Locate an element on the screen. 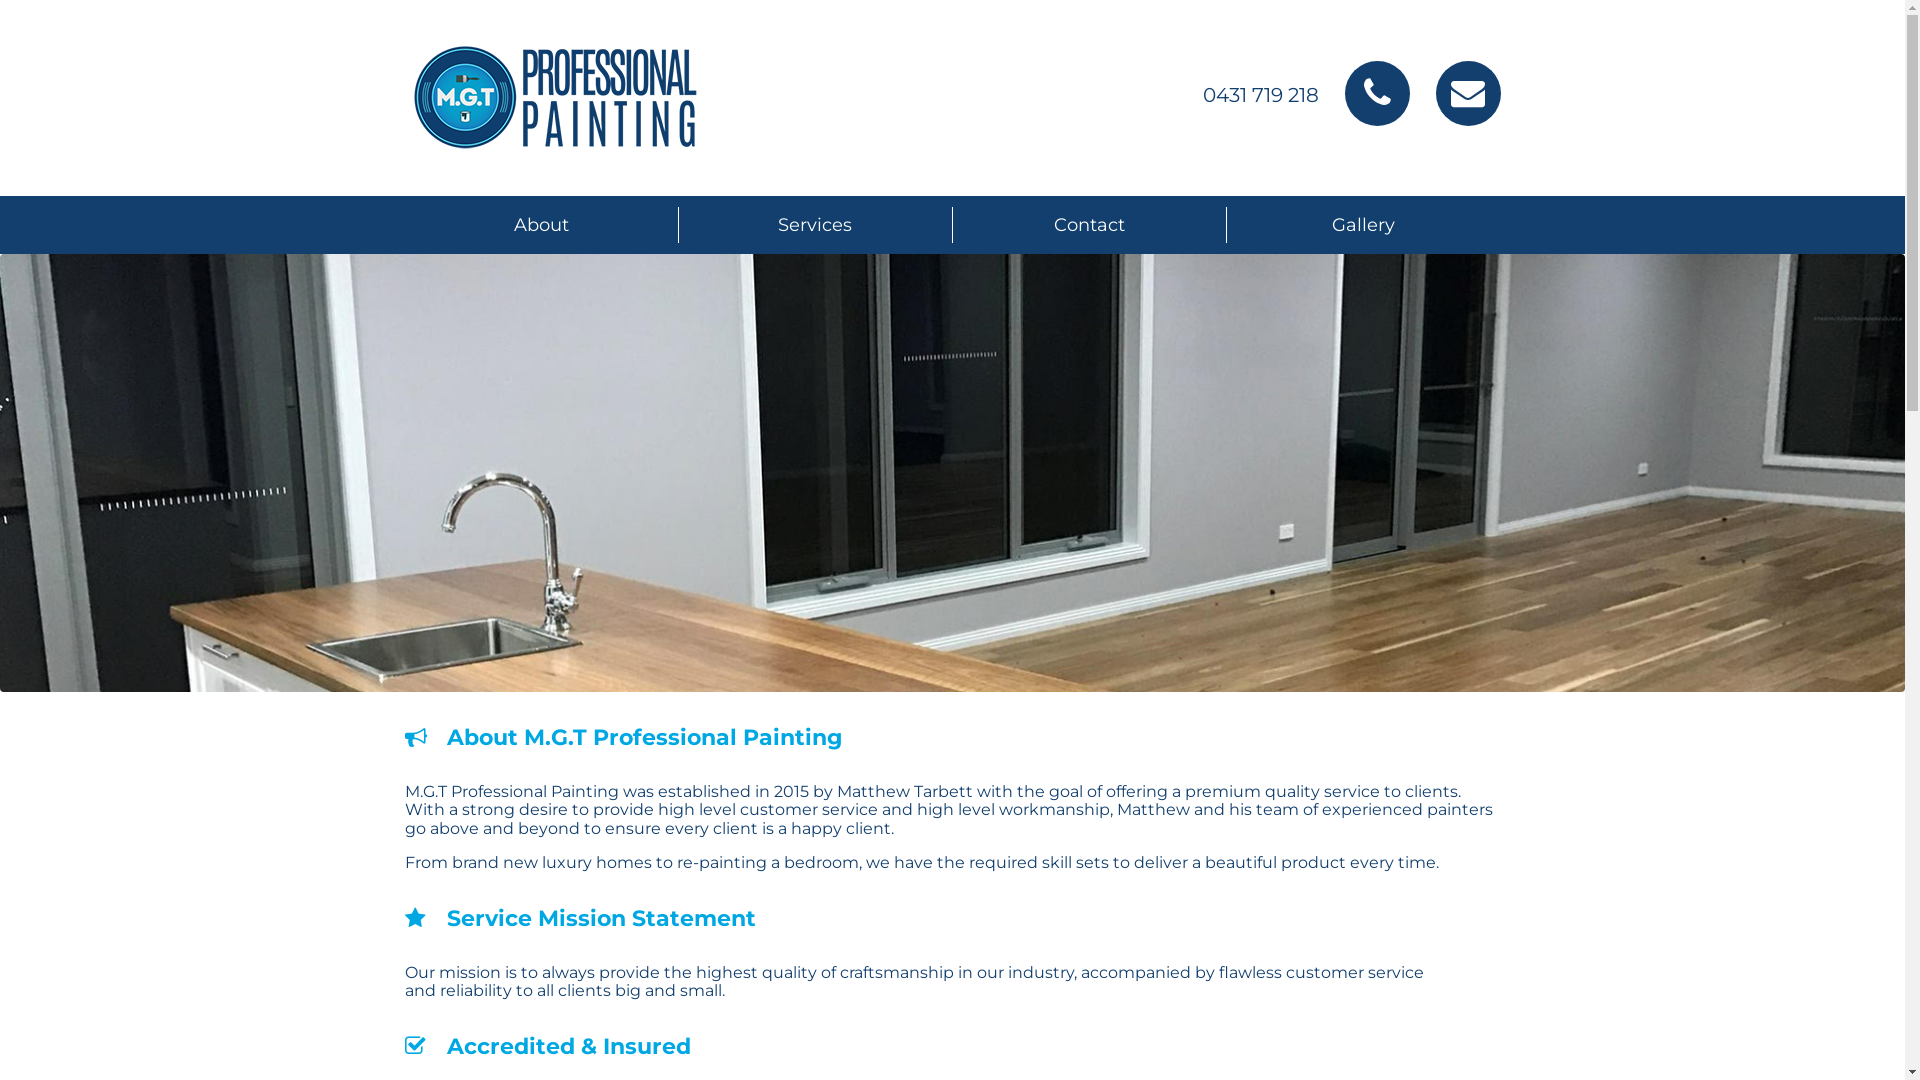  Services is located at coordinates (815, 225).